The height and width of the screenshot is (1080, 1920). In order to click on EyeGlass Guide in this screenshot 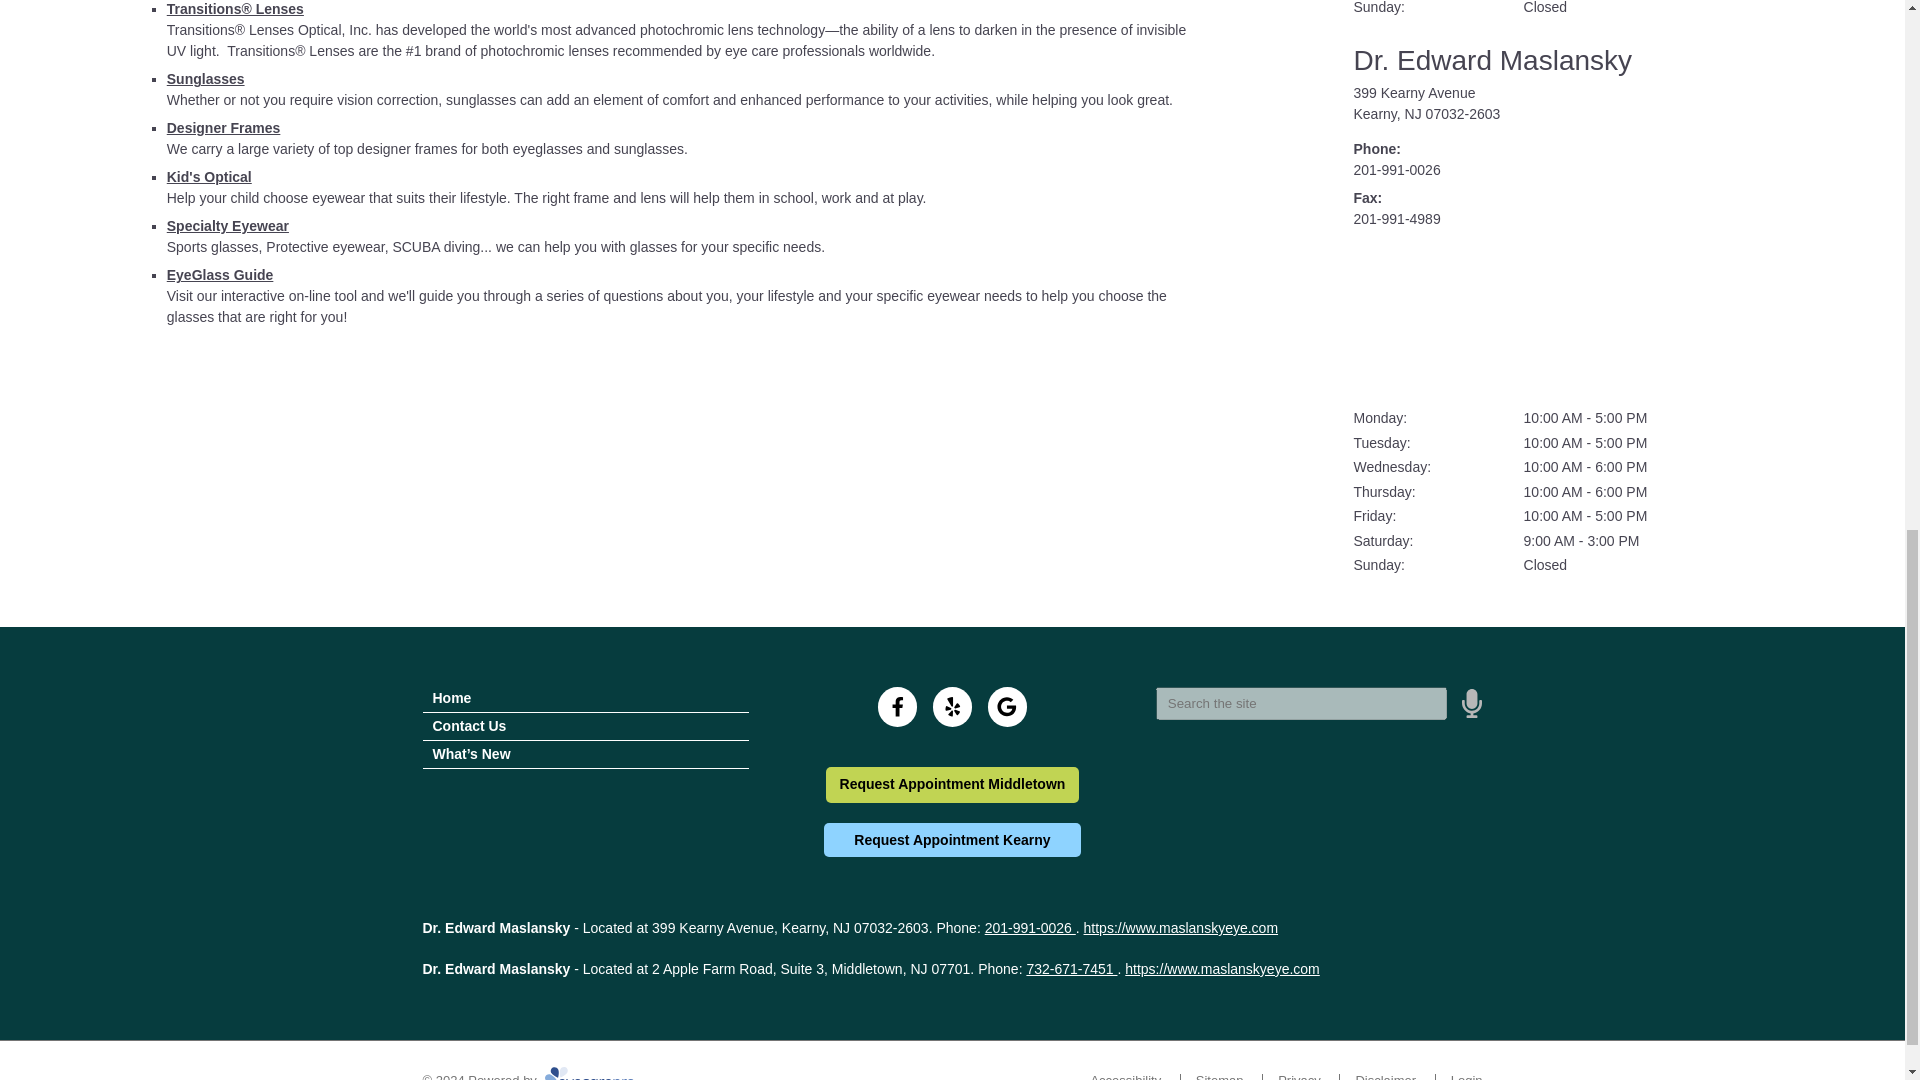, I will do `click(220, 274)`.